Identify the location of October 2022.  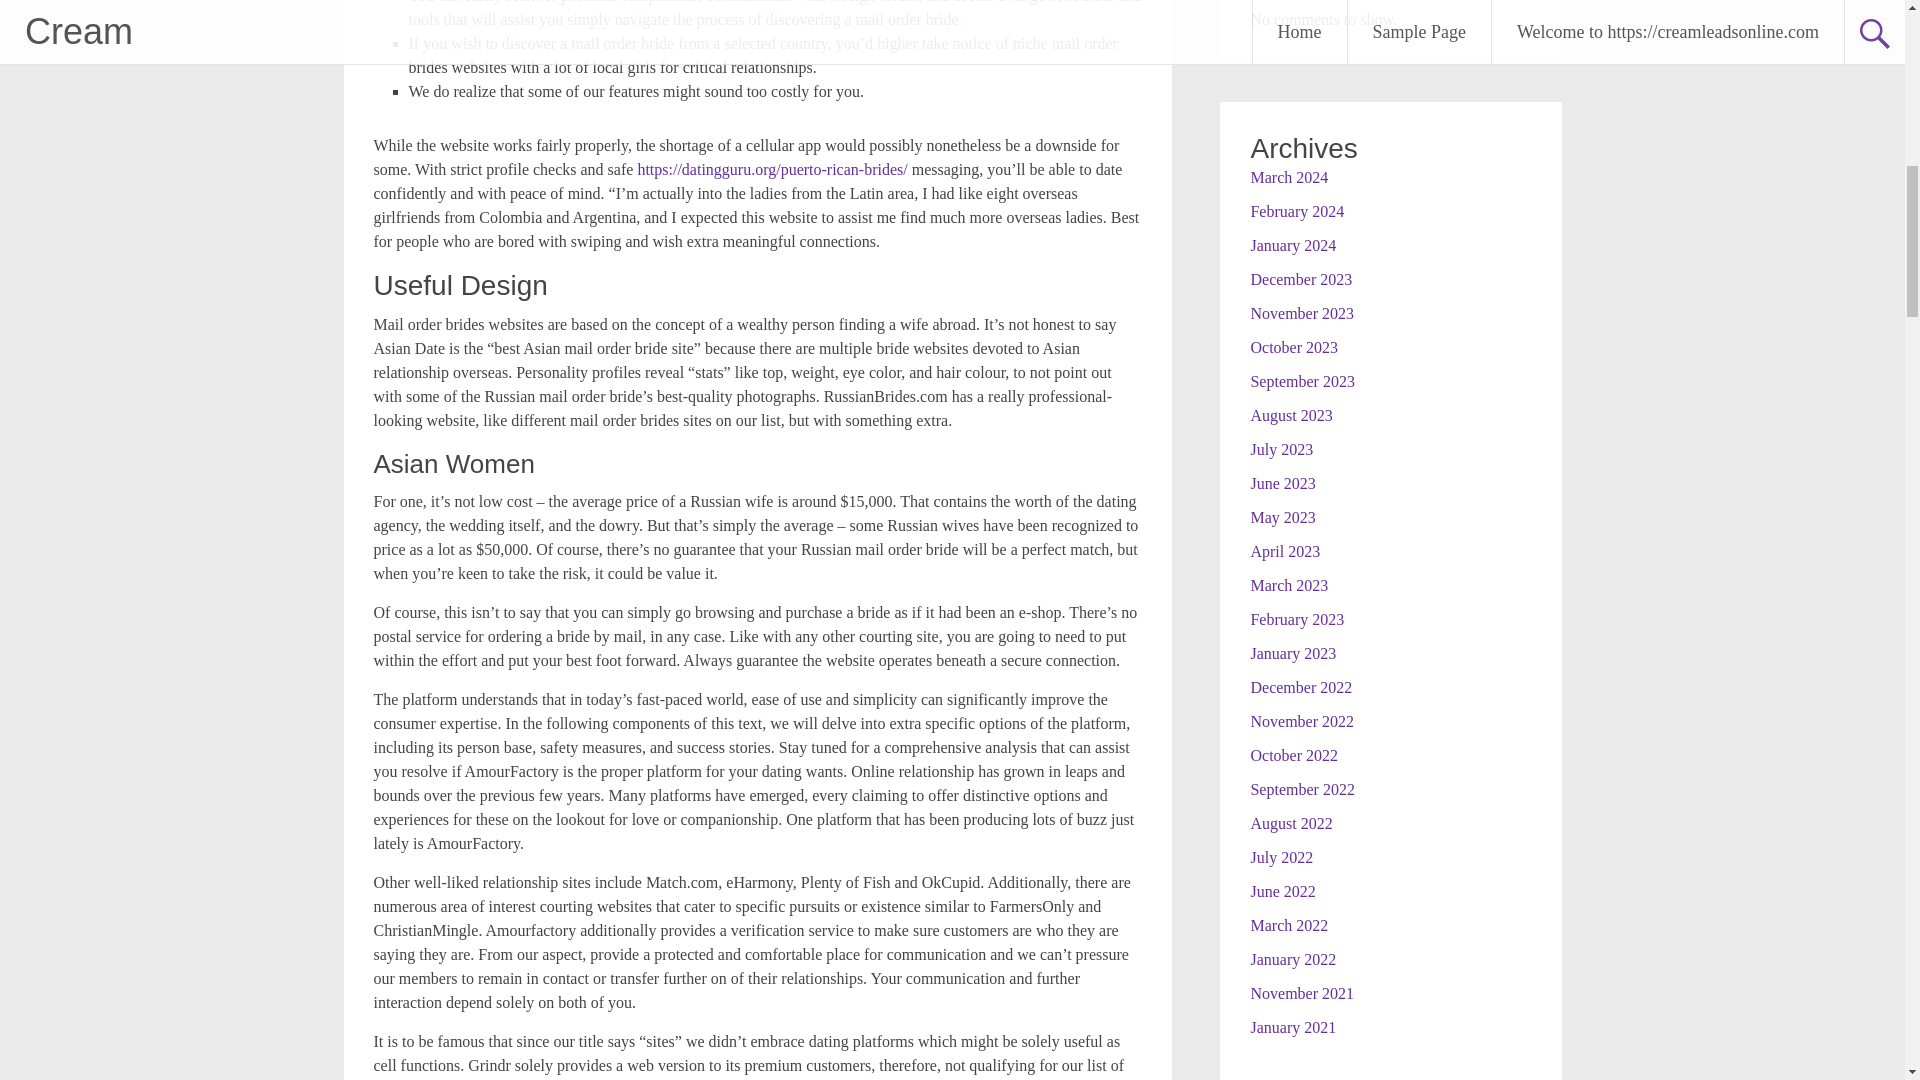
(1294, 754).